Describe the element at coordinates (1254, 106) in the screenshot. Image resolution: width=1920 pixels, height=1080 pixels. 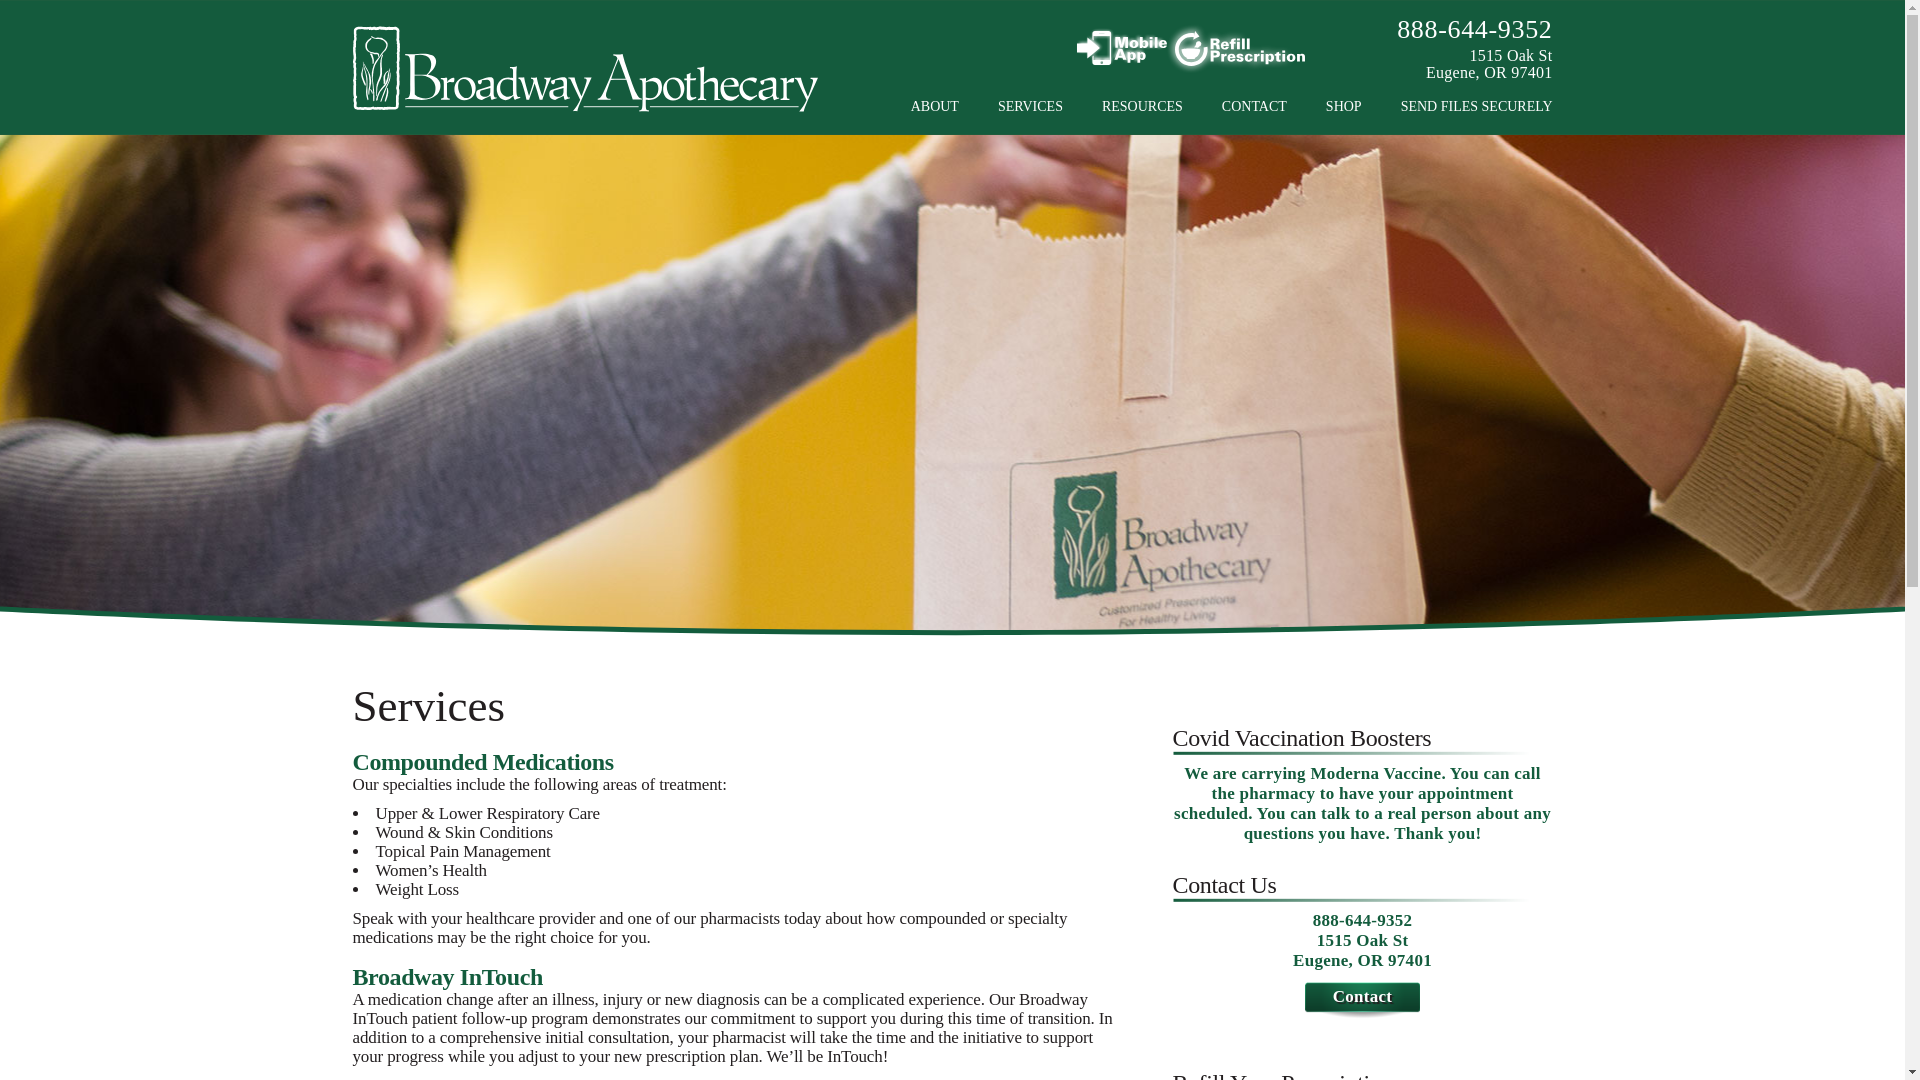
I see `CONTACT` at that location.